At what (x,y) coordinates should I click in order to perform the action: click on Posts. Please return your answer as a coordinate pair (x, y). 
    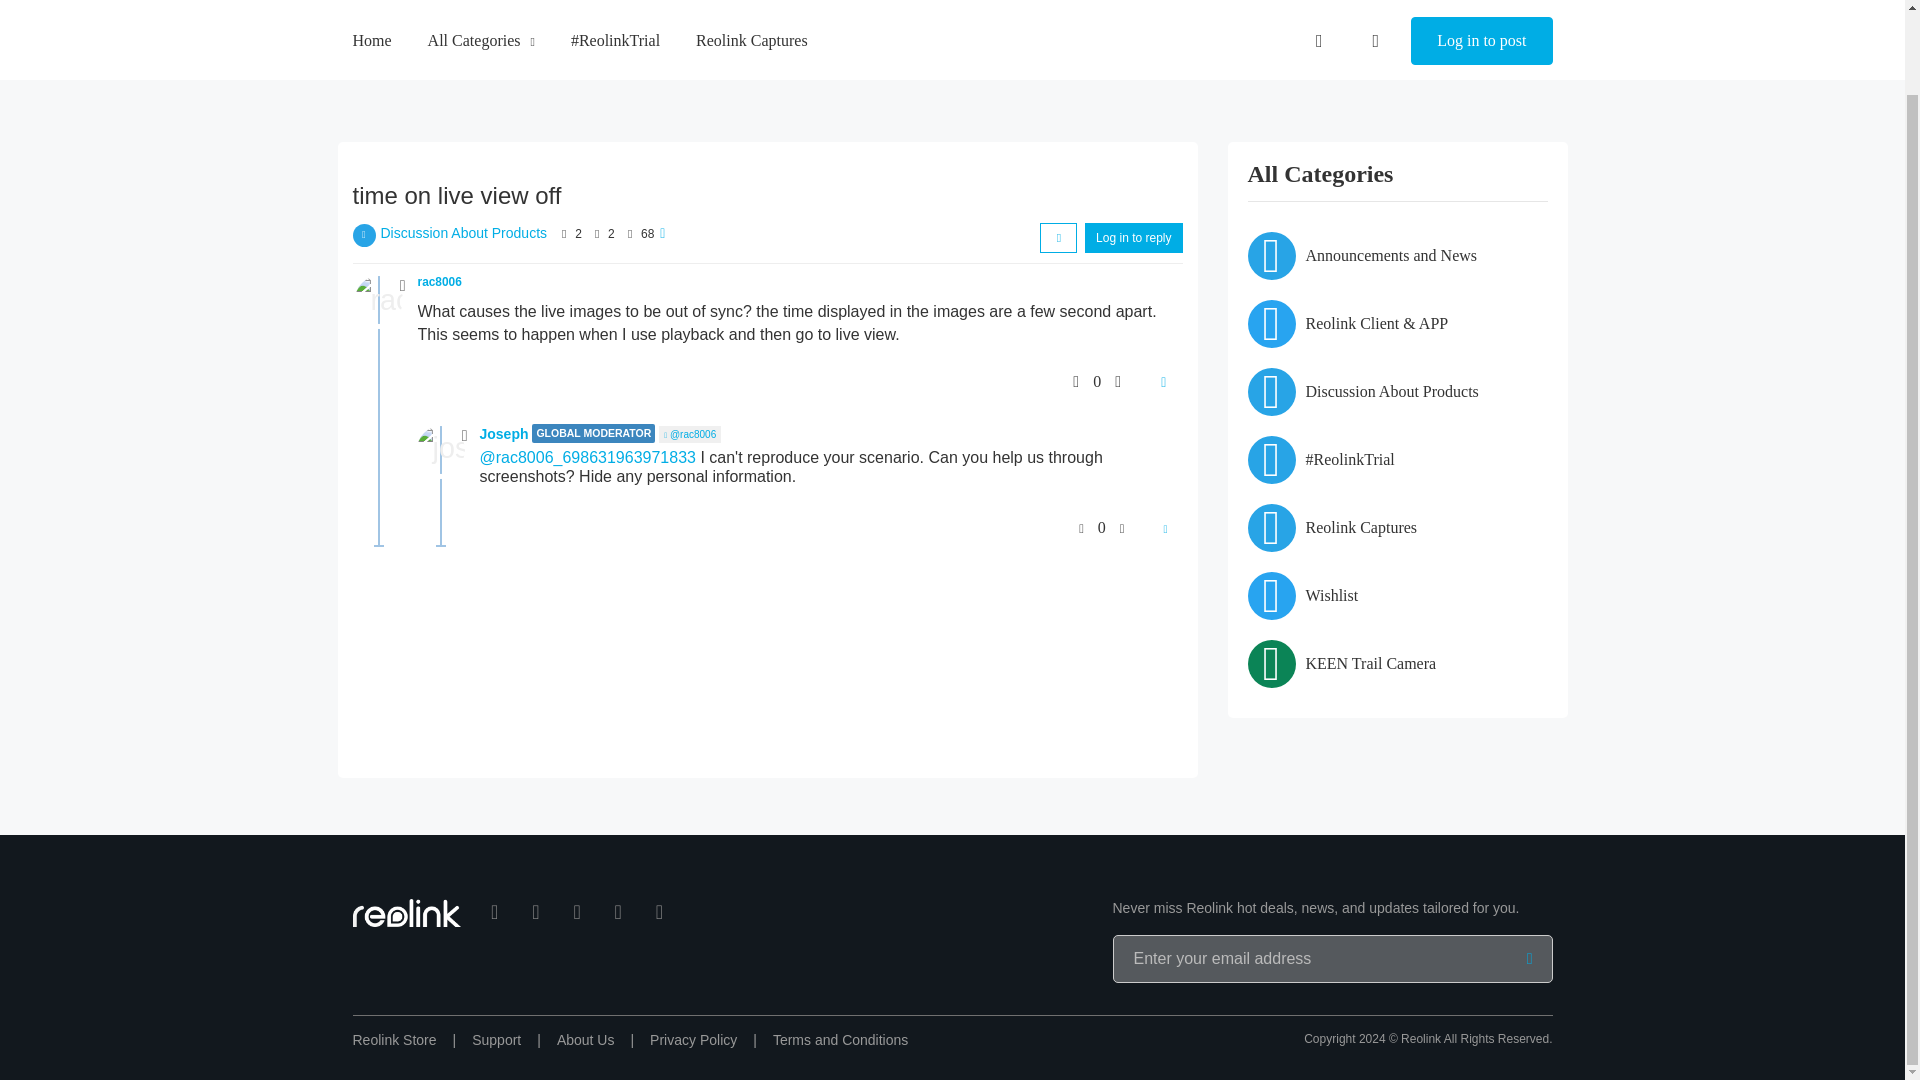
    Looking at the image, I should click on (596, 233).